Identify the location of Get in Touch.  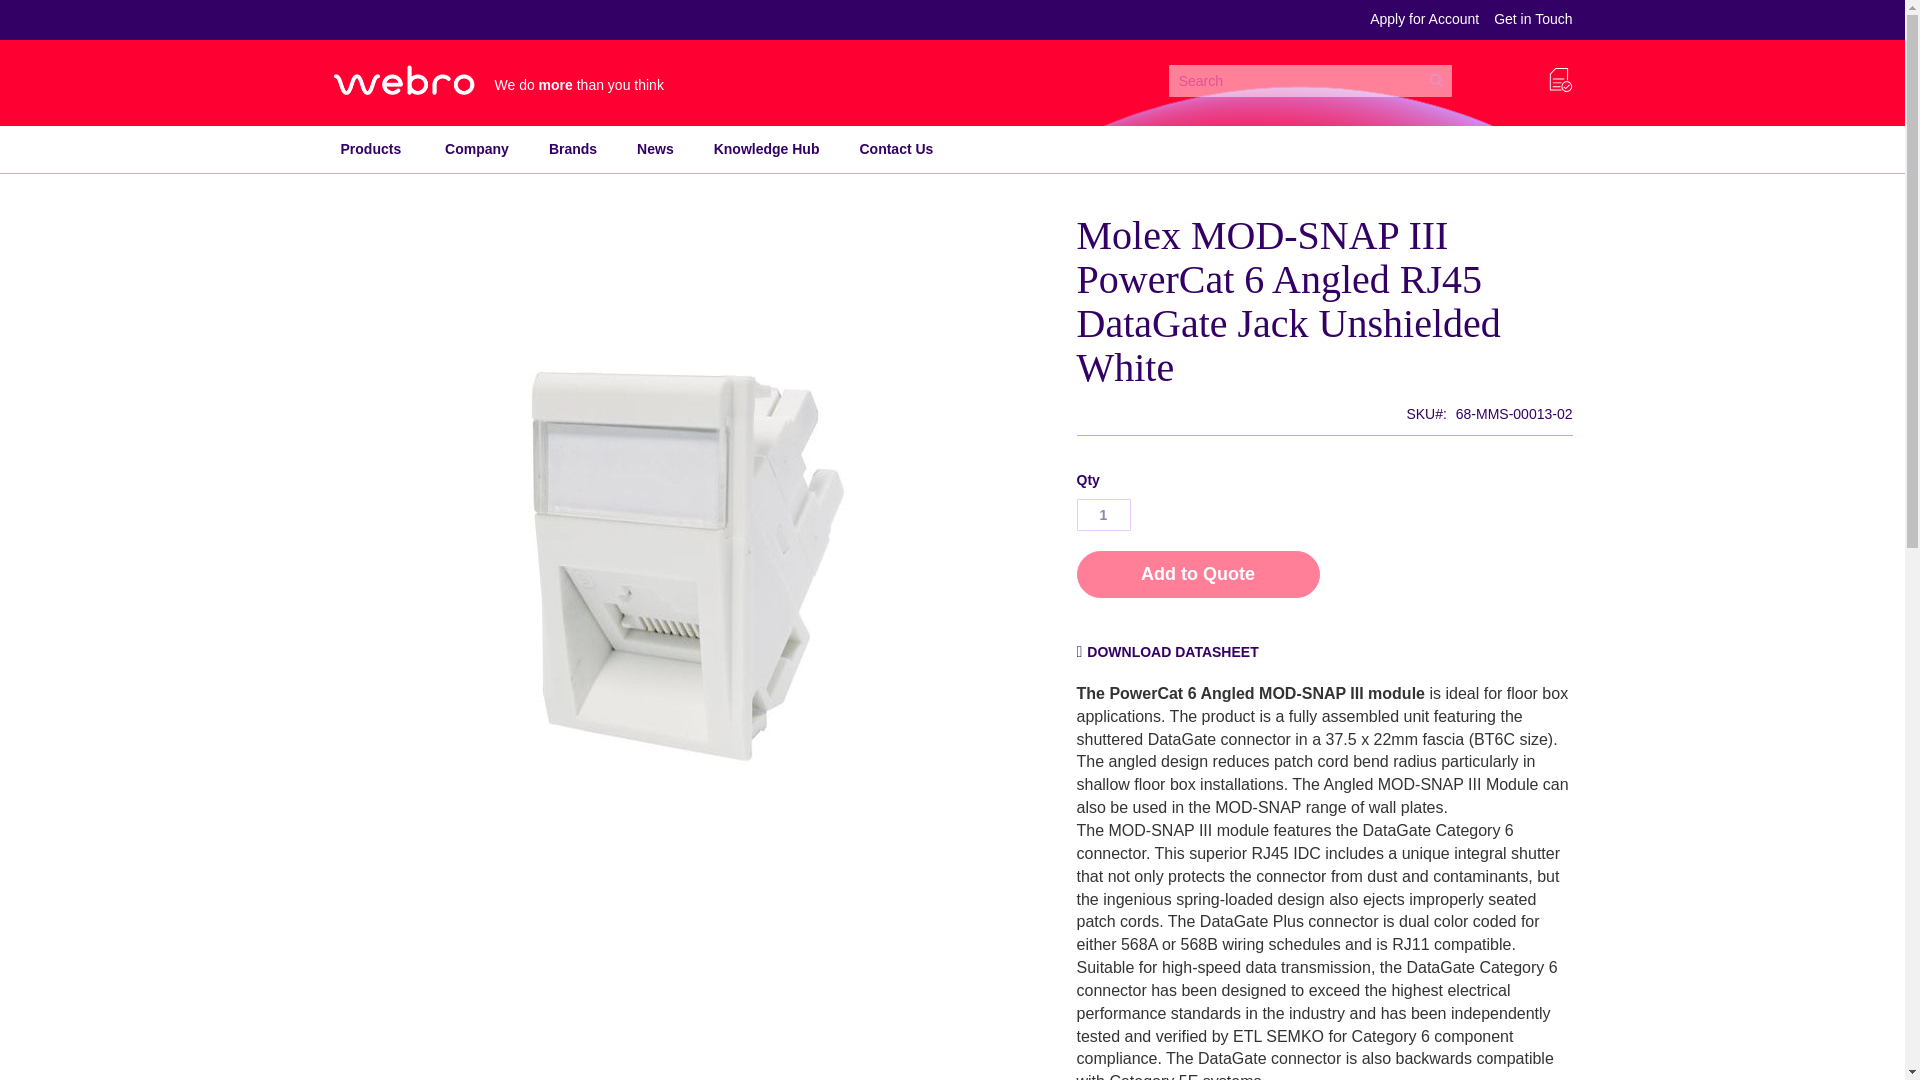
(1532, 20).